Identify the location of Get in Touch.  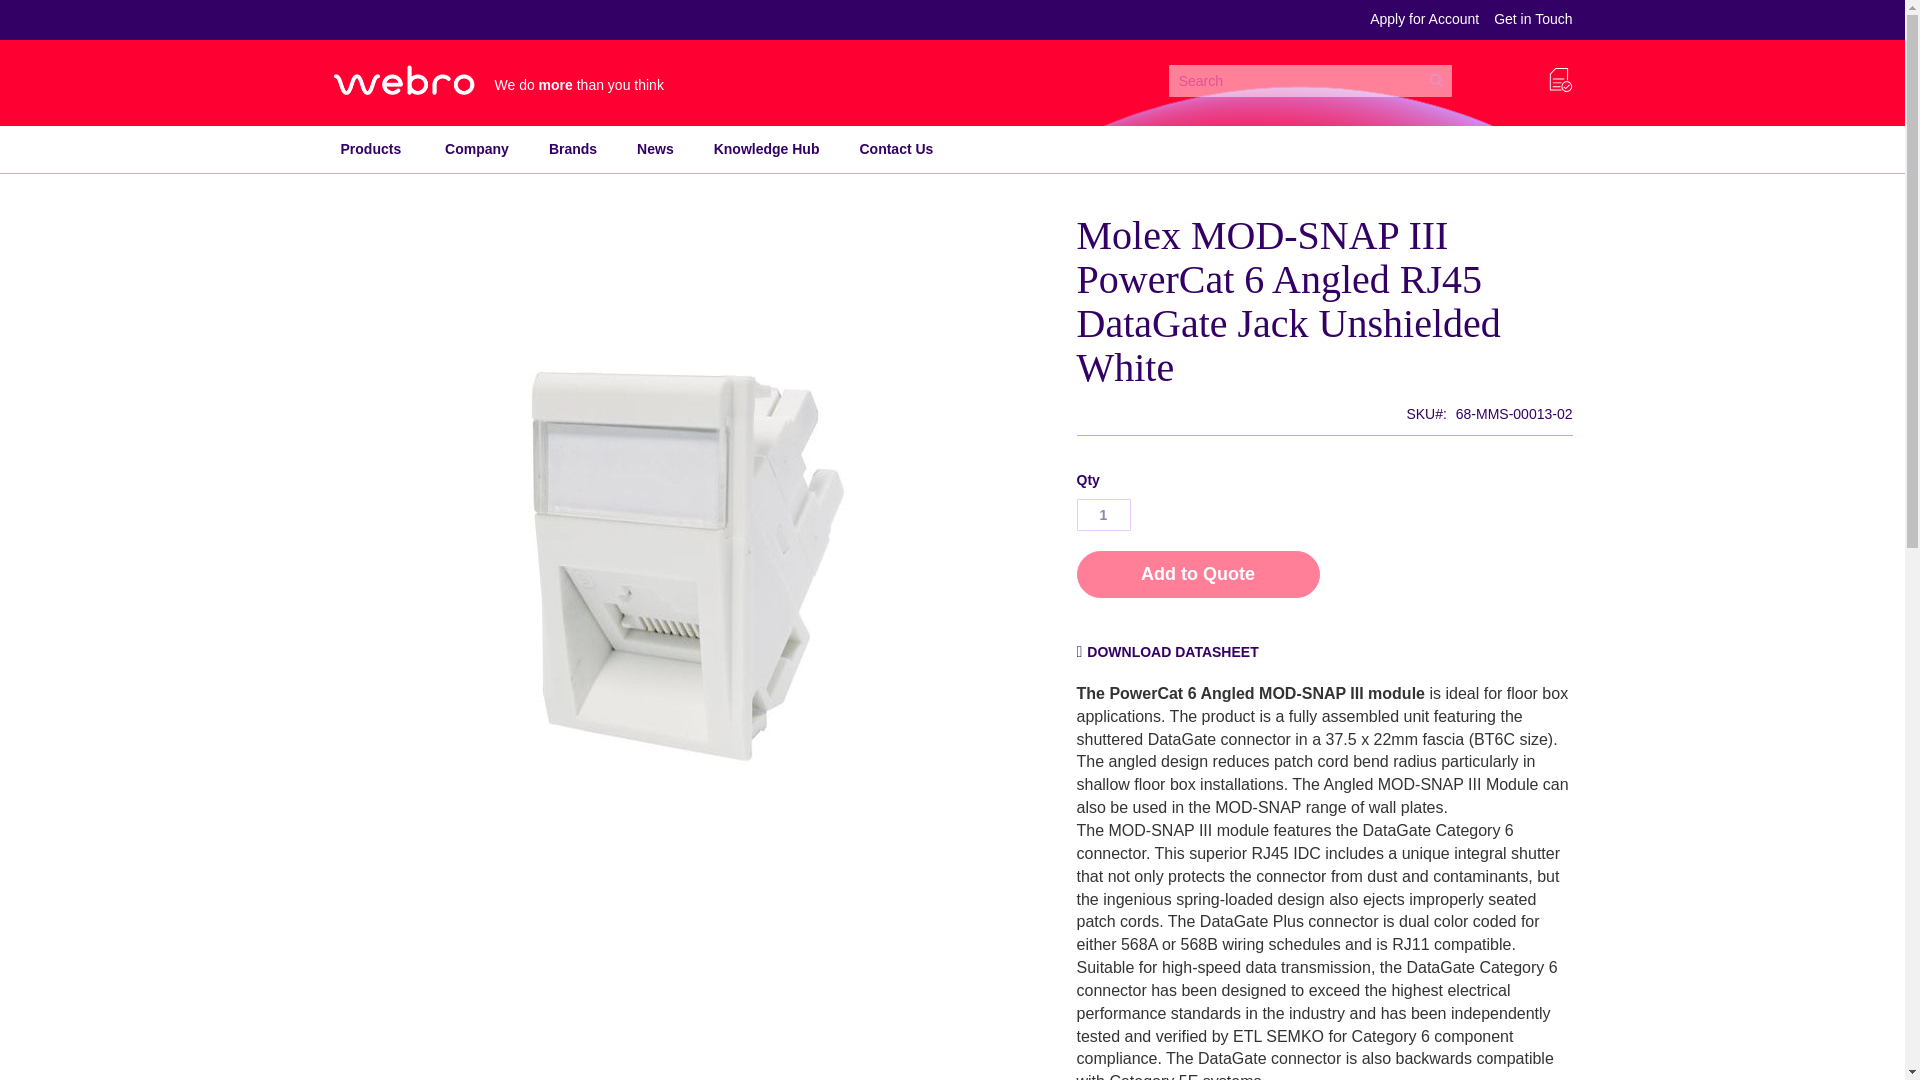
(1532, 20).